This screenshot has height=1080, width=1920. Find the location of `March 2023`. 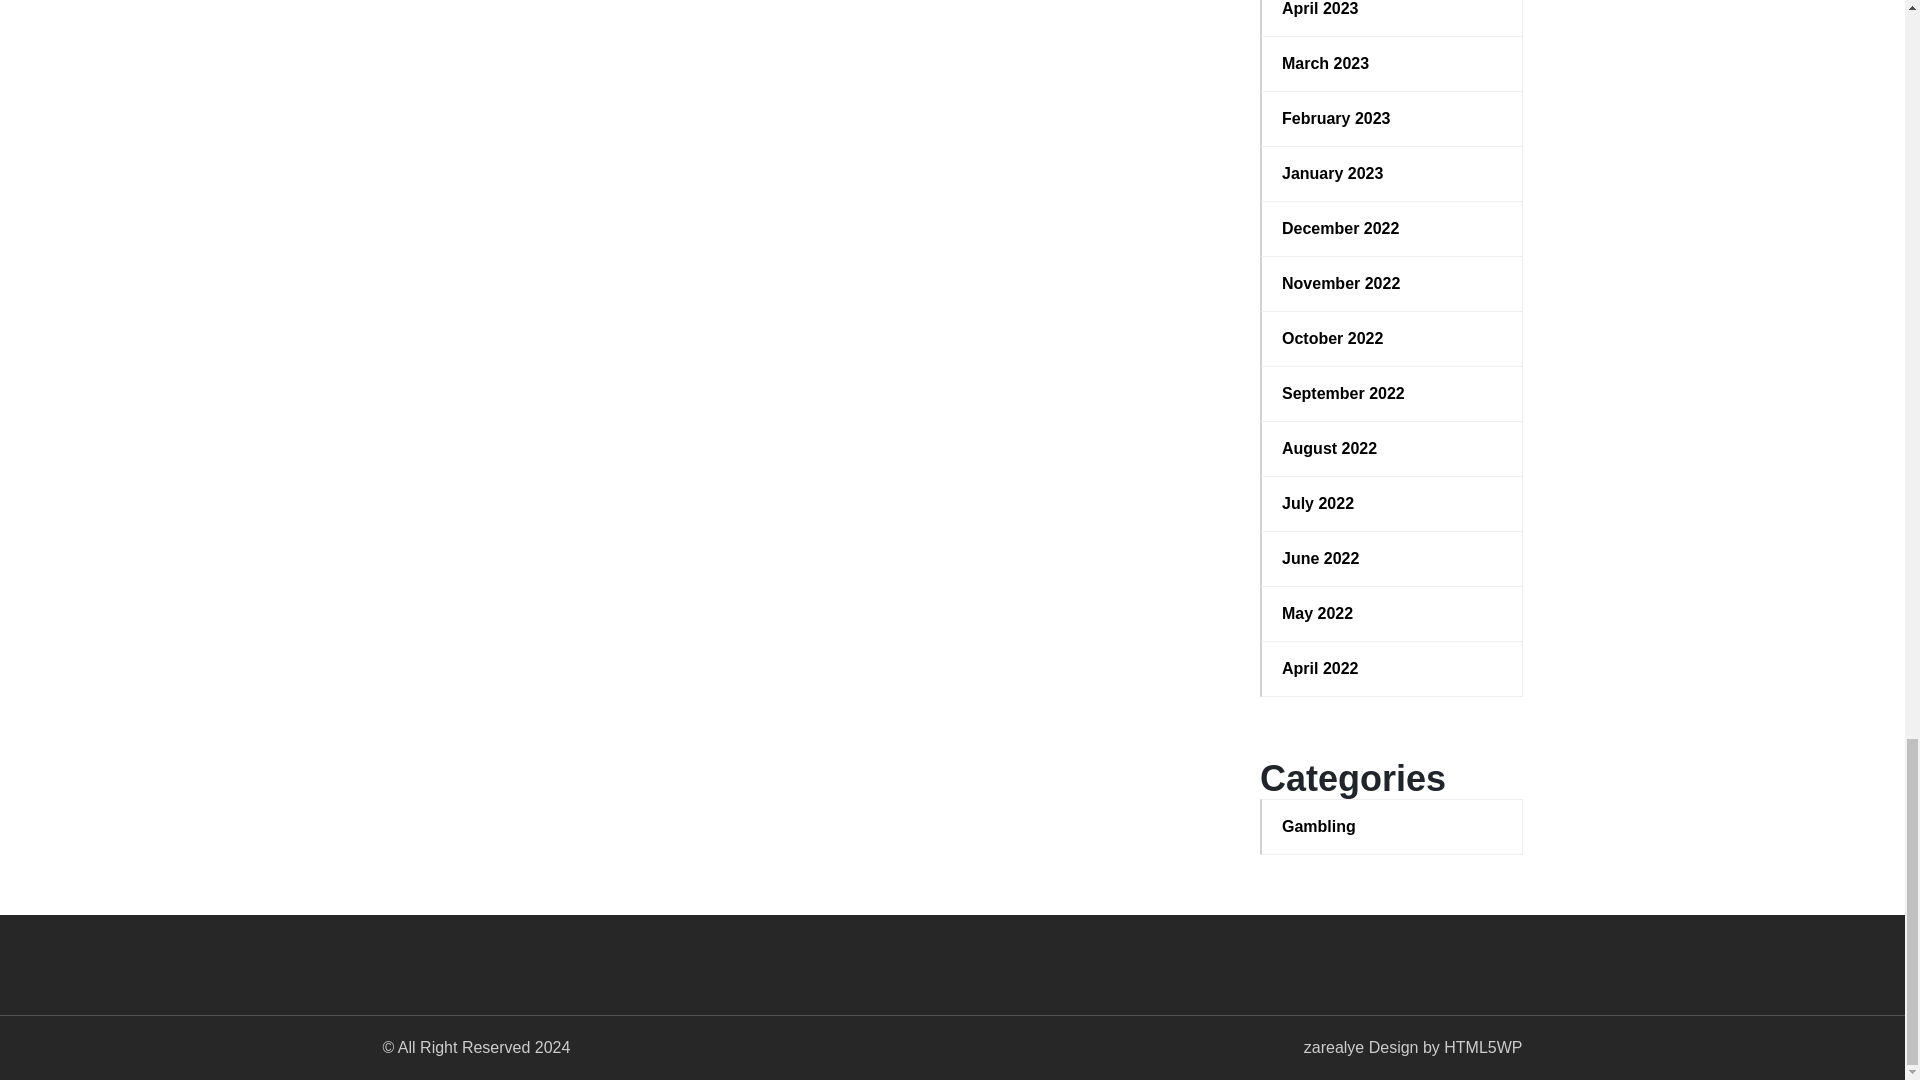

March 2023 is located at coordinates (1392, 63).